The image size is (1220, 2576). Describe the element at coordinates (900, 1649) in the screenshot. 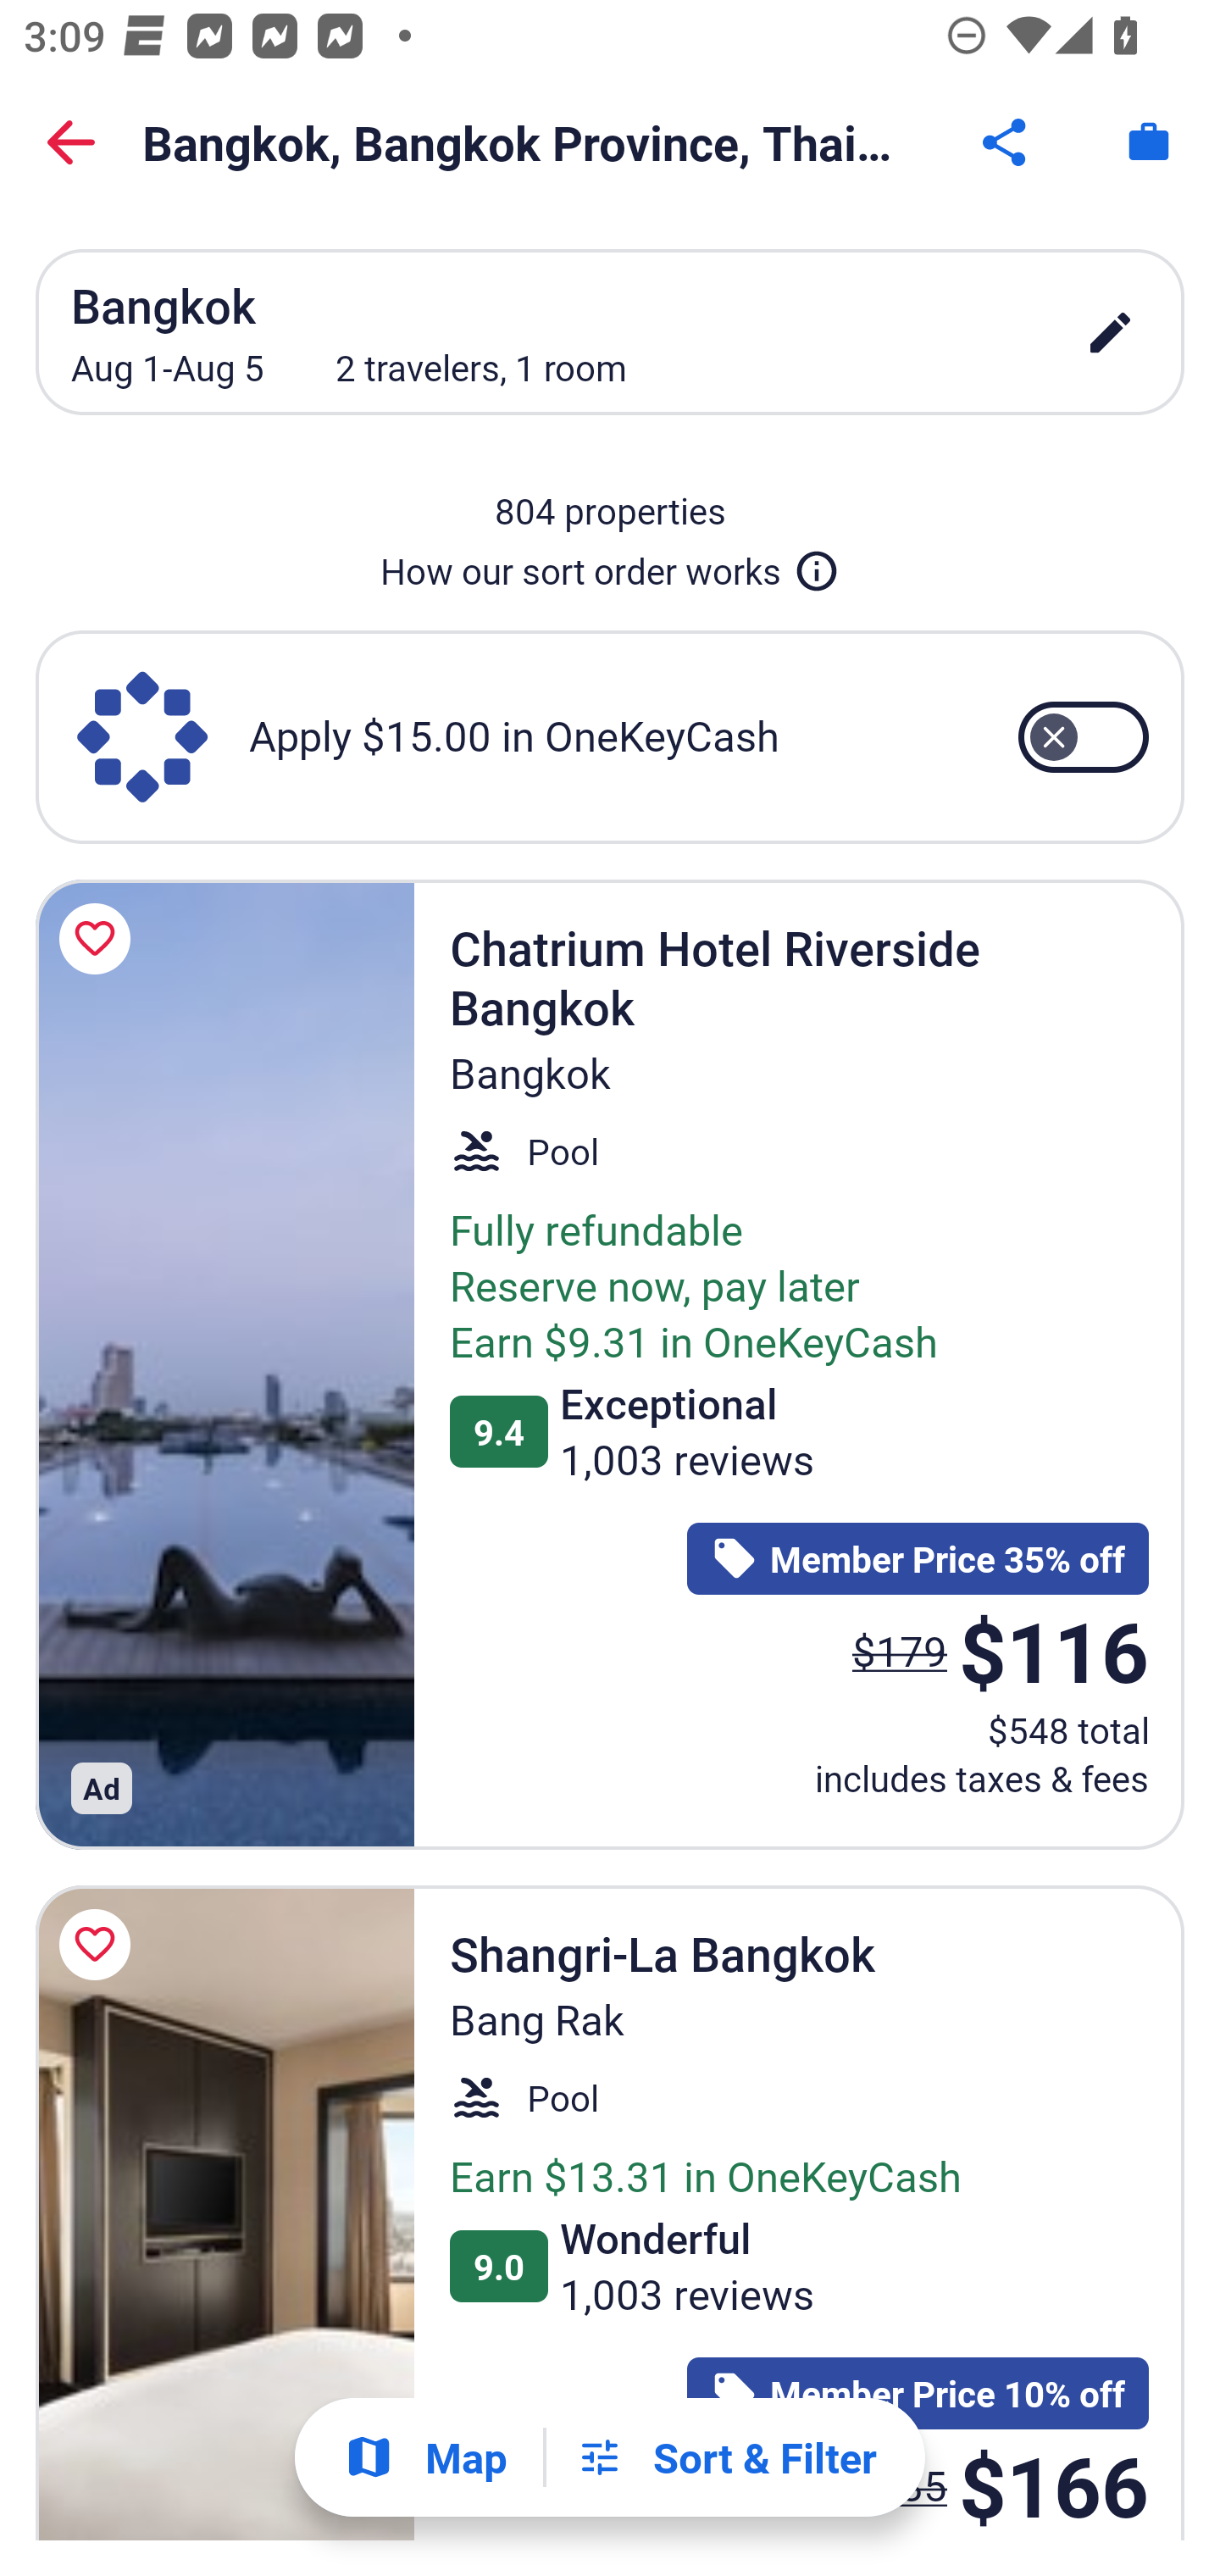

I see `$179 The price was $179` at that location.